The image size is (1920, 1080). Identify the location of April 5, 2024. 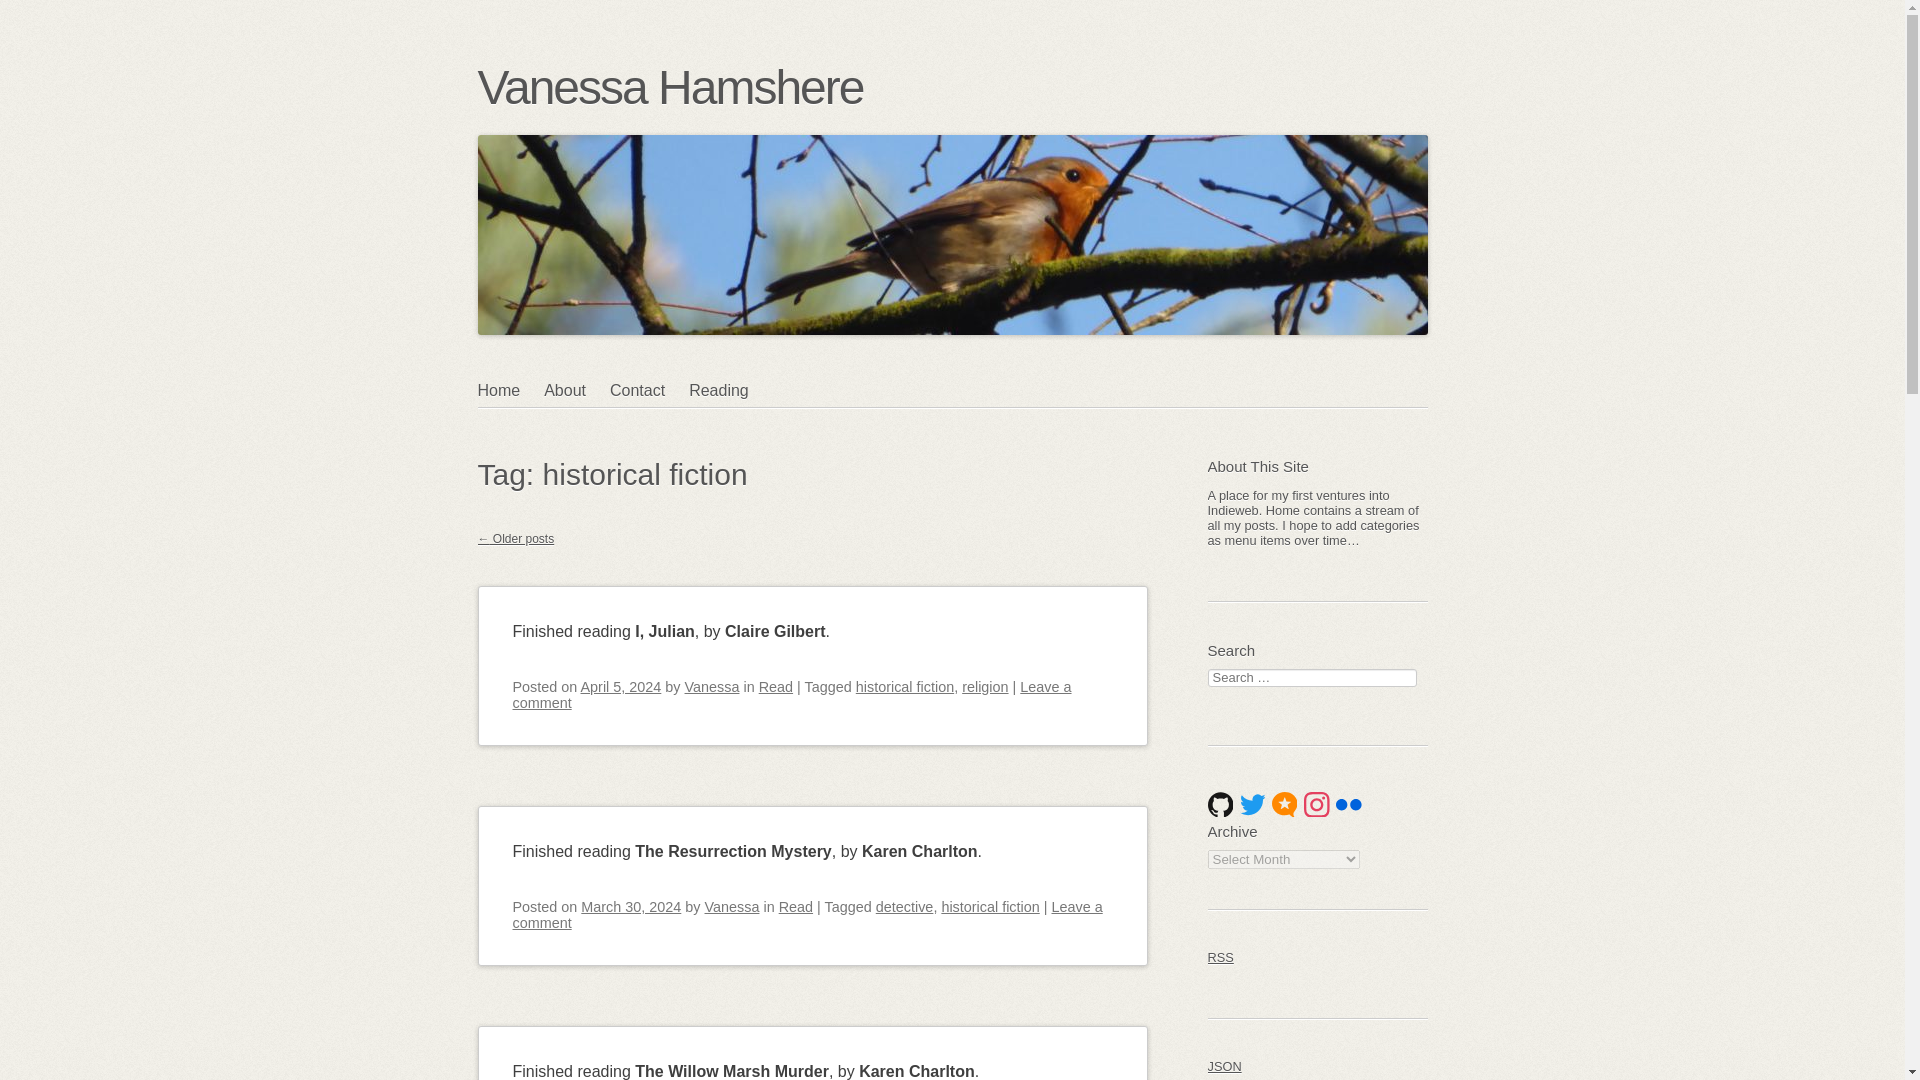
(622, 687).